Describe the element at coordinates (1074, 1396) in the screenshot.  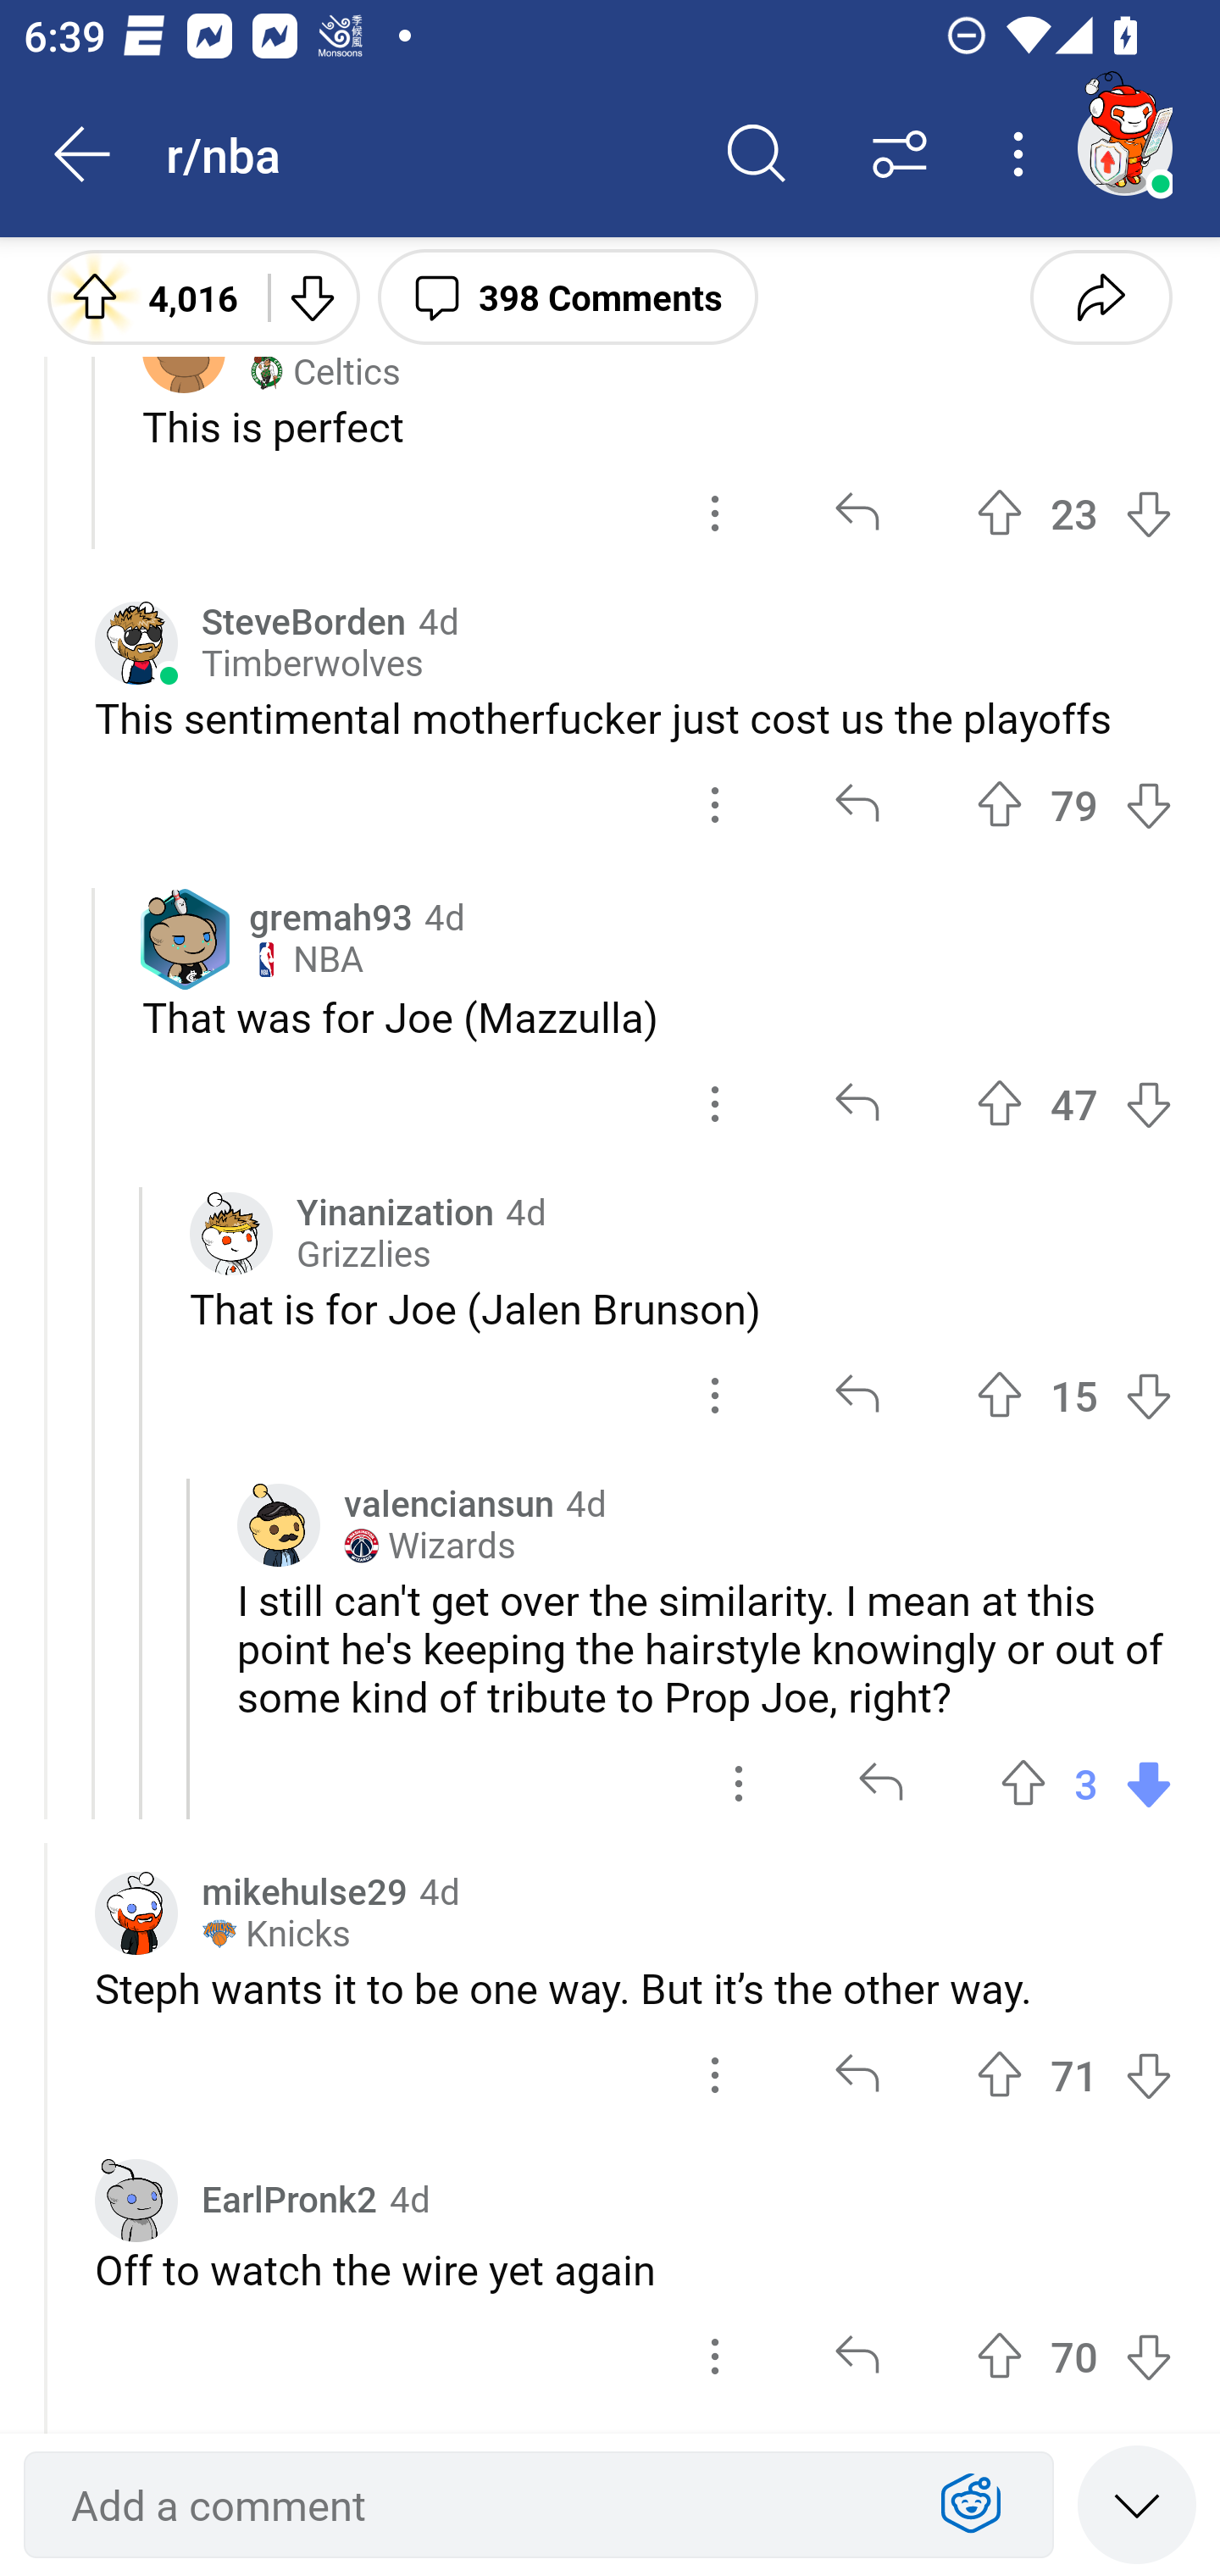
I see `Upvote 15 15 votes Downvote` at that location.